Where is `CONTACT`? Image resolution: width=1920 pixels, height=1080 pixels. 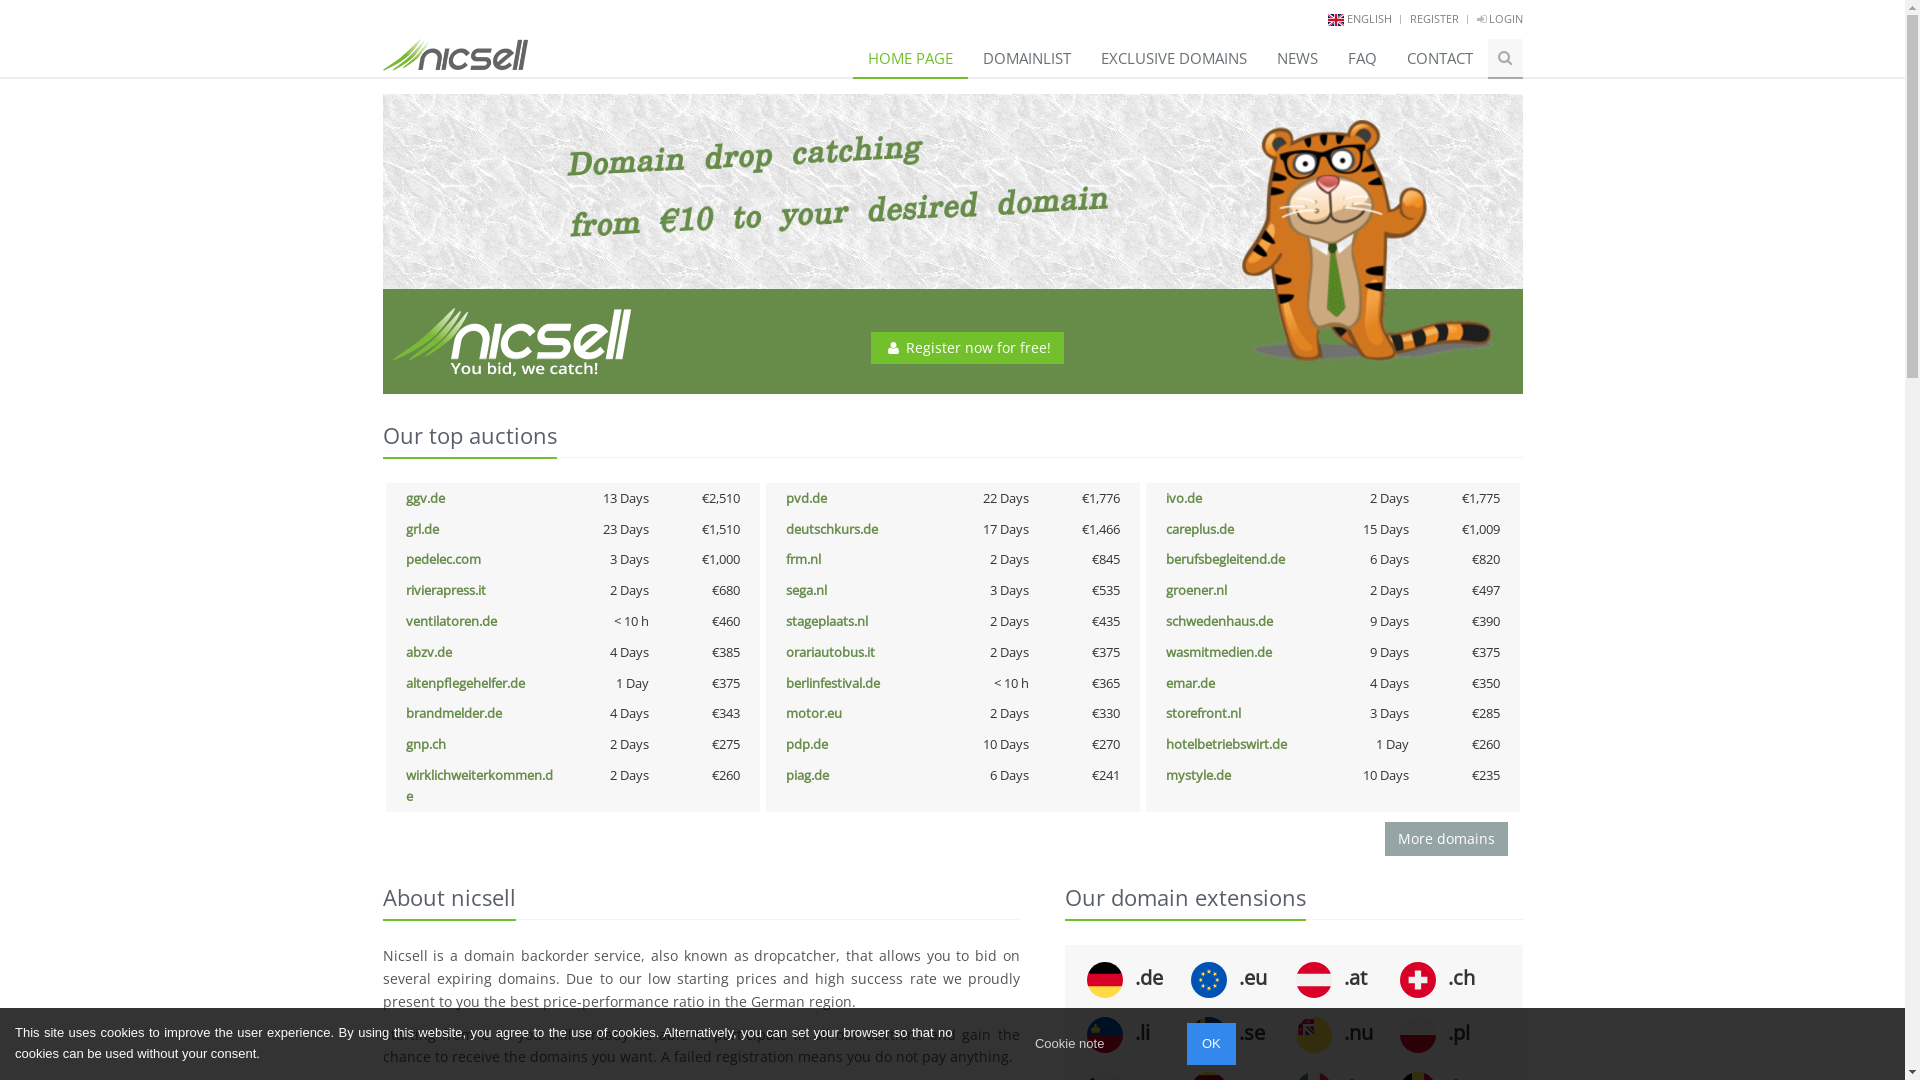
CONTACT is located at coordinates (1440, 58).